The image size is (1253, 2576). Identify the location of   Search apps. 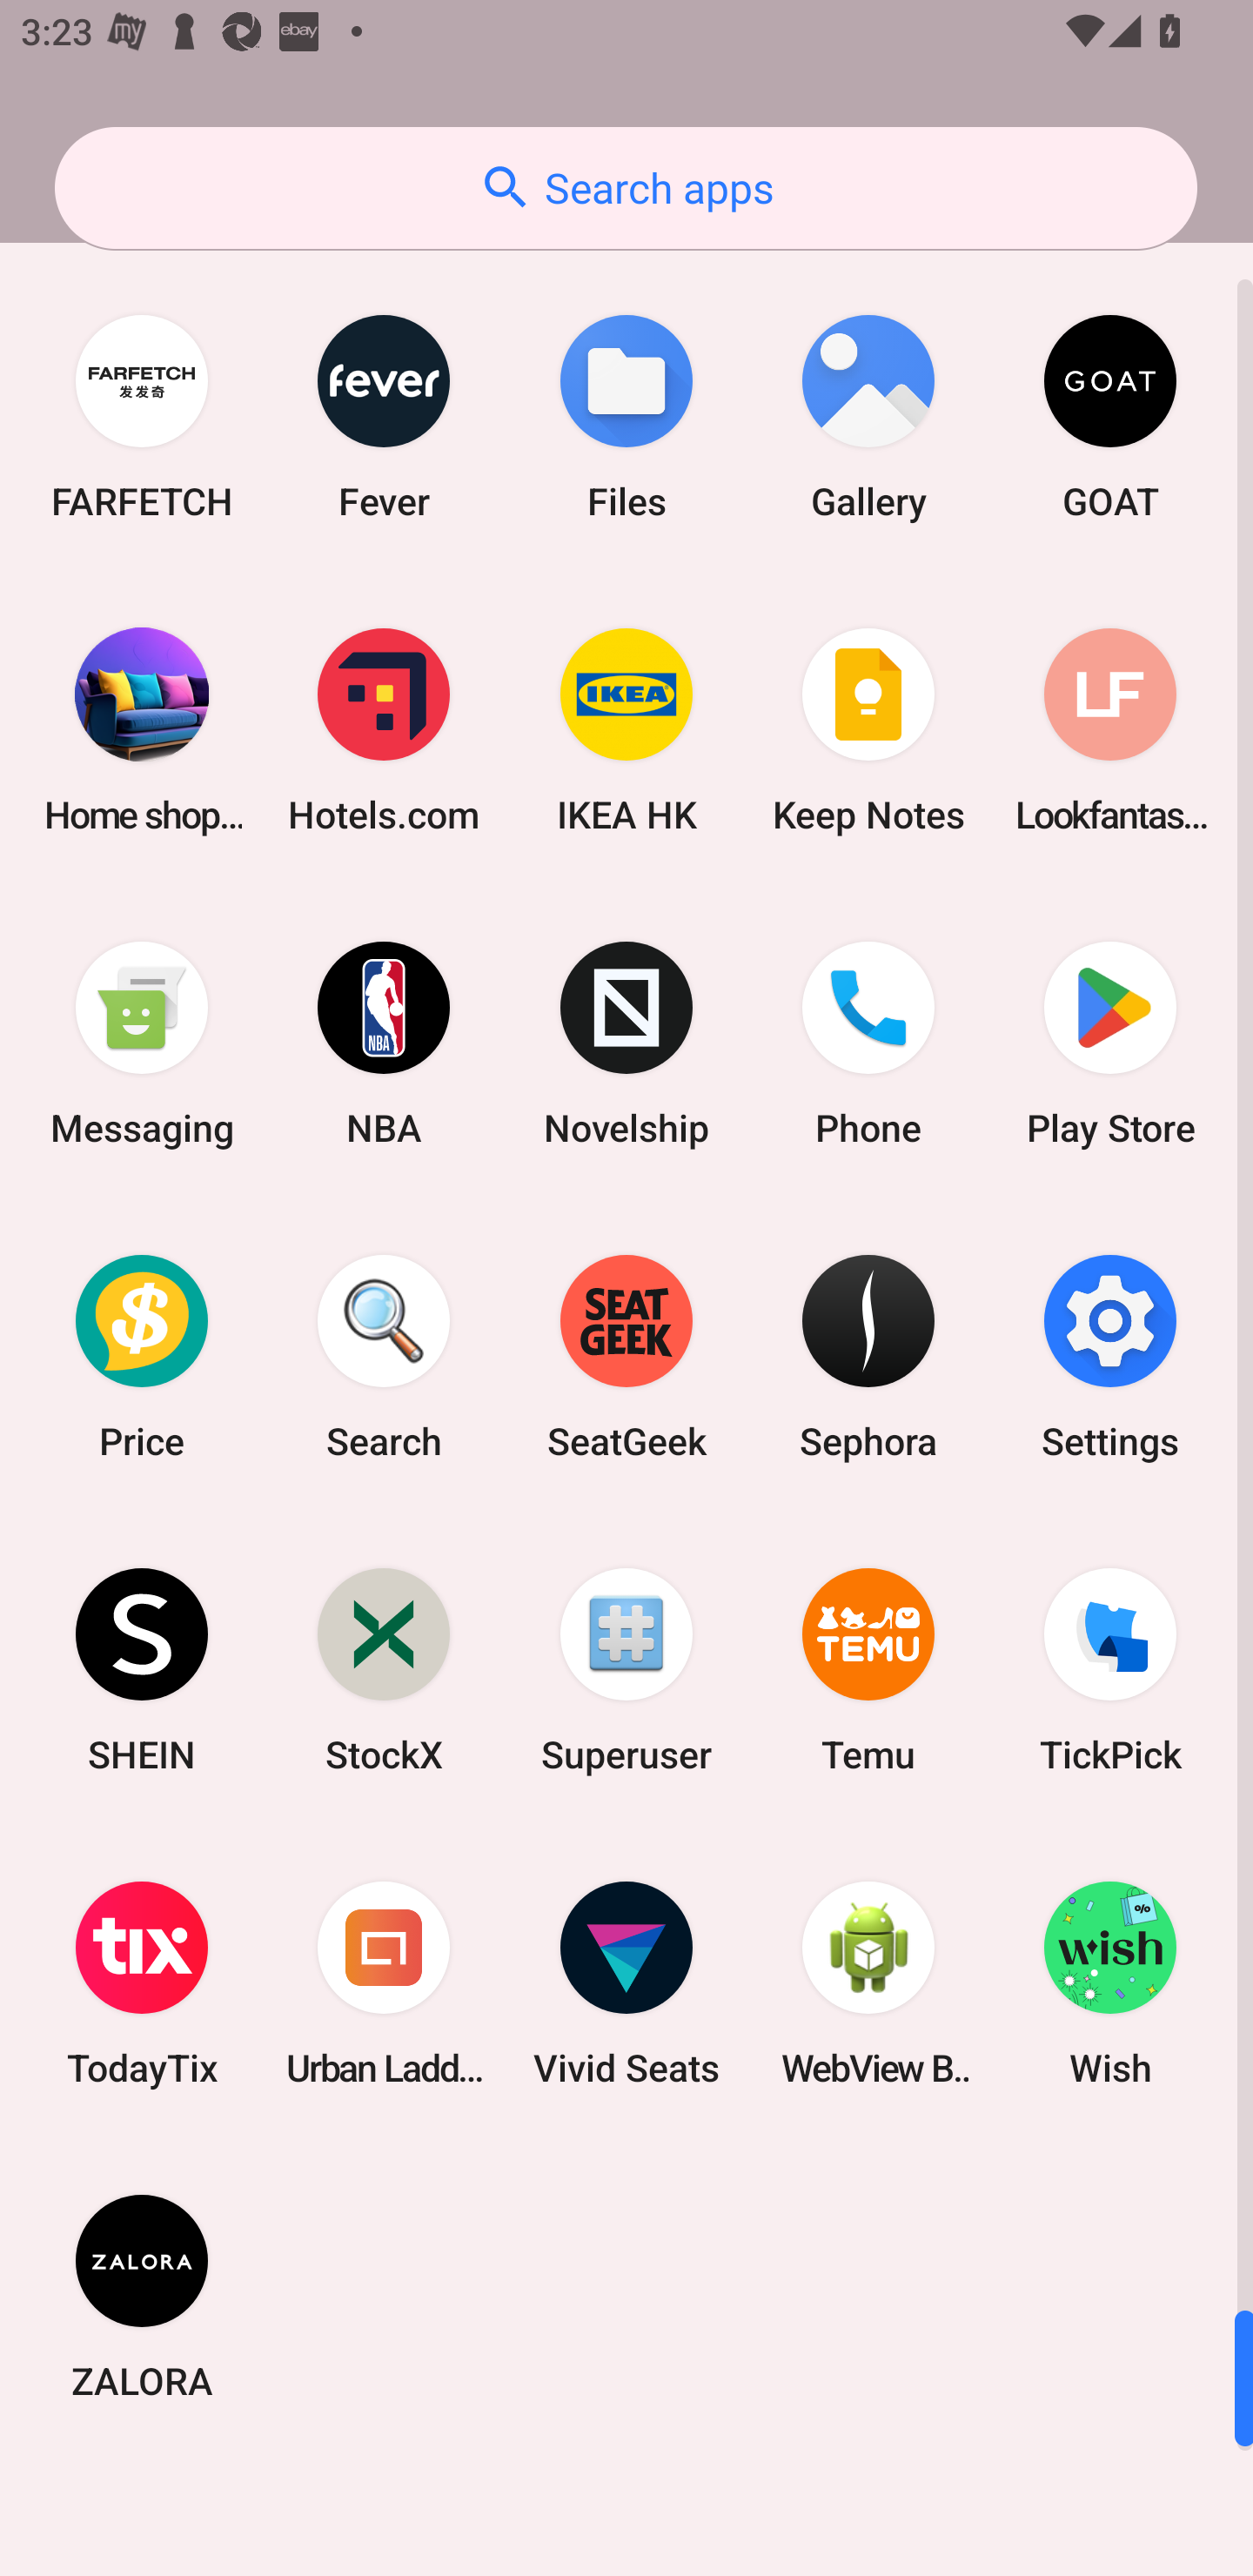
(626, 188).